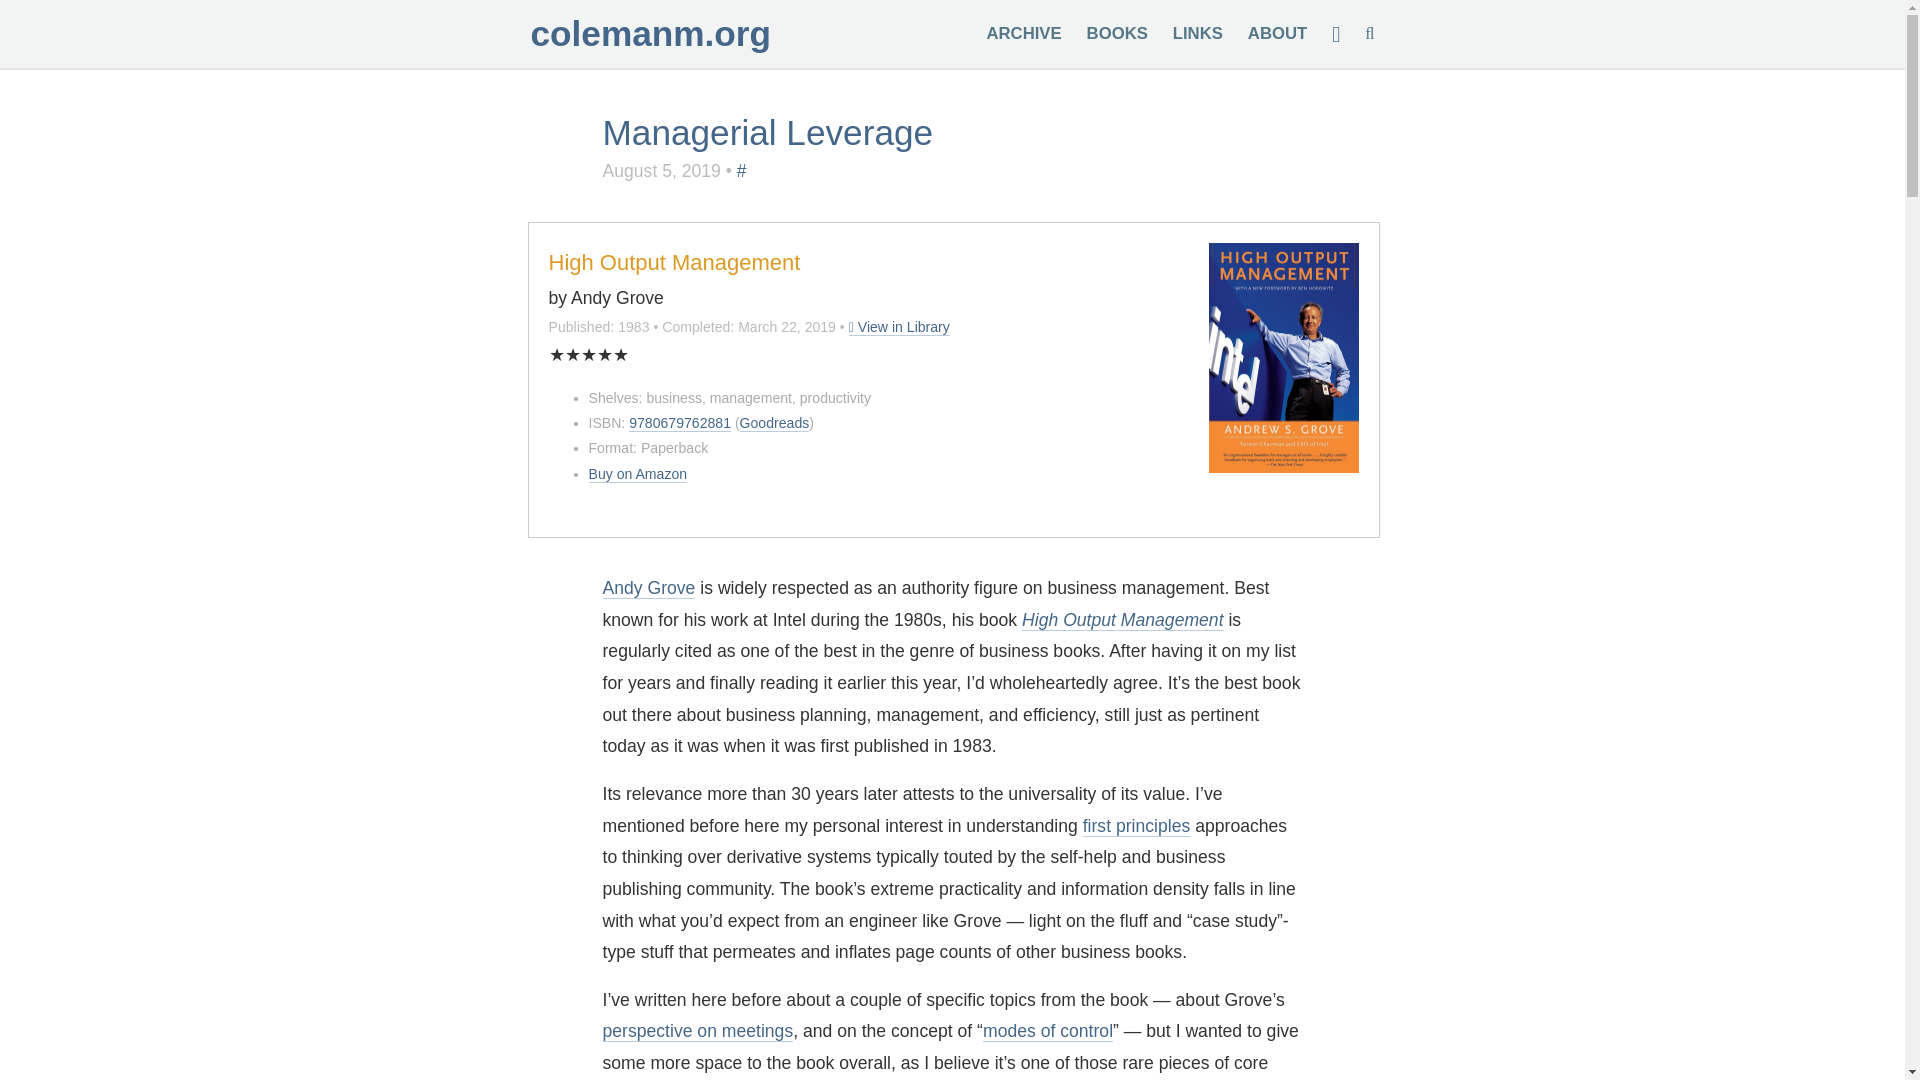  I want to click on ARCHIVE, so click(1024, 33).